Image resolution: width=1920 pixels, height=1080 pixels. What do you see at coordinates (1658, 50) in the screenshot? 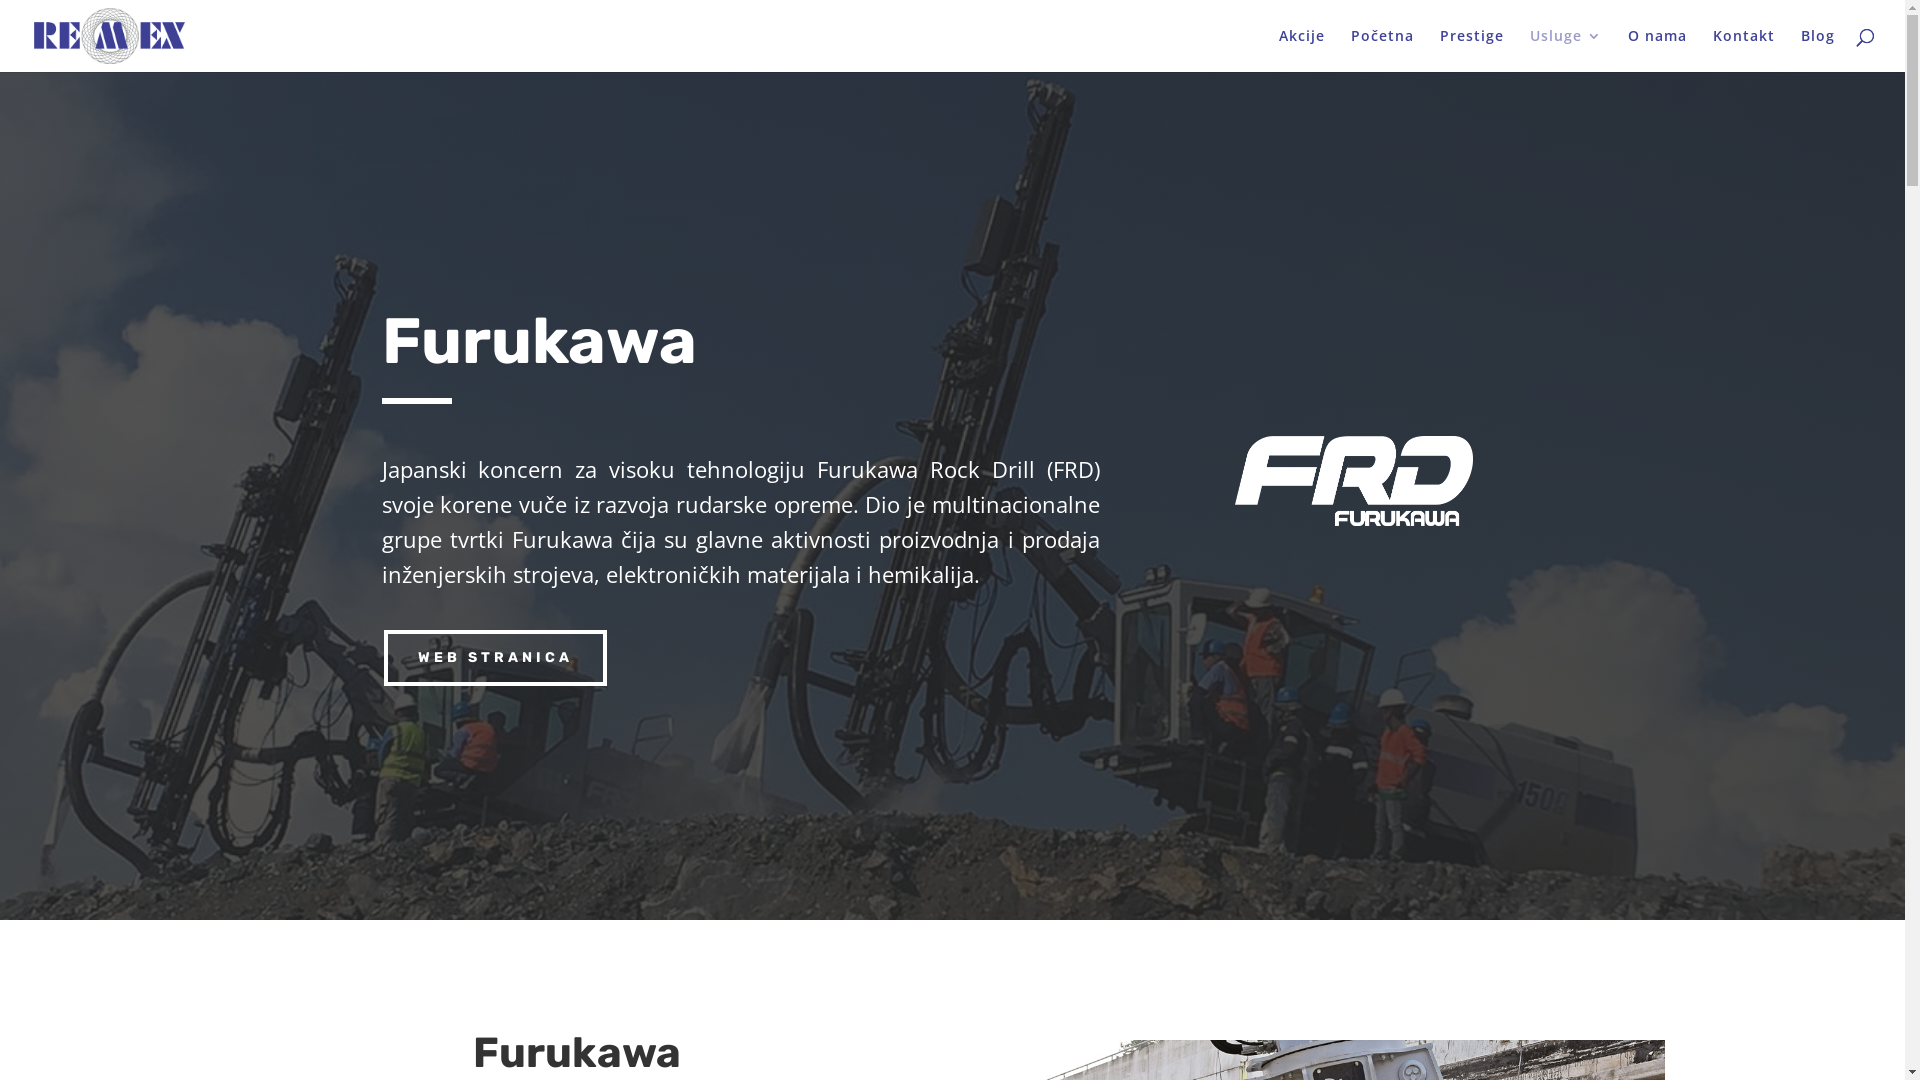
I see `O nama` at bounding box center [1658, 50].